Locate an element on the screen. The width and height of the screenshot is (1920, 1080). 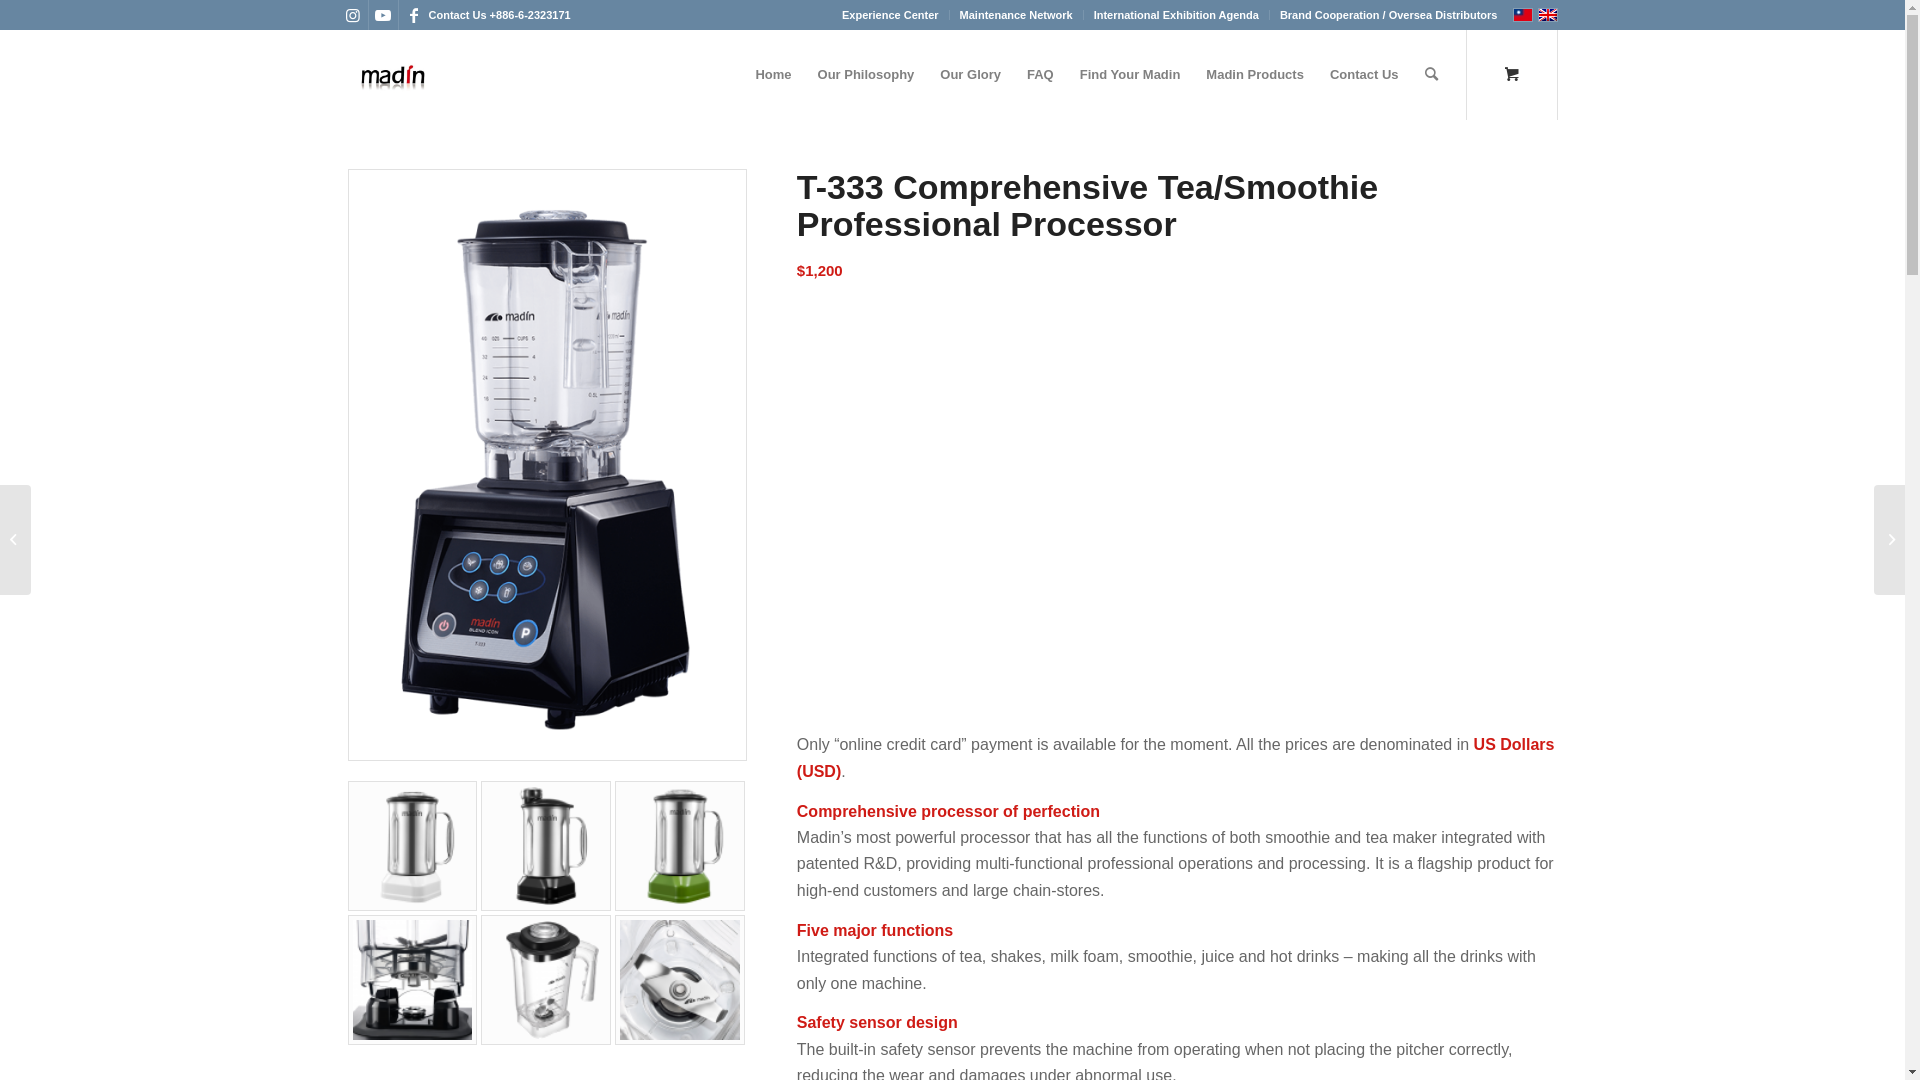
Maintenance Network is located at coordinates (1016, 15).